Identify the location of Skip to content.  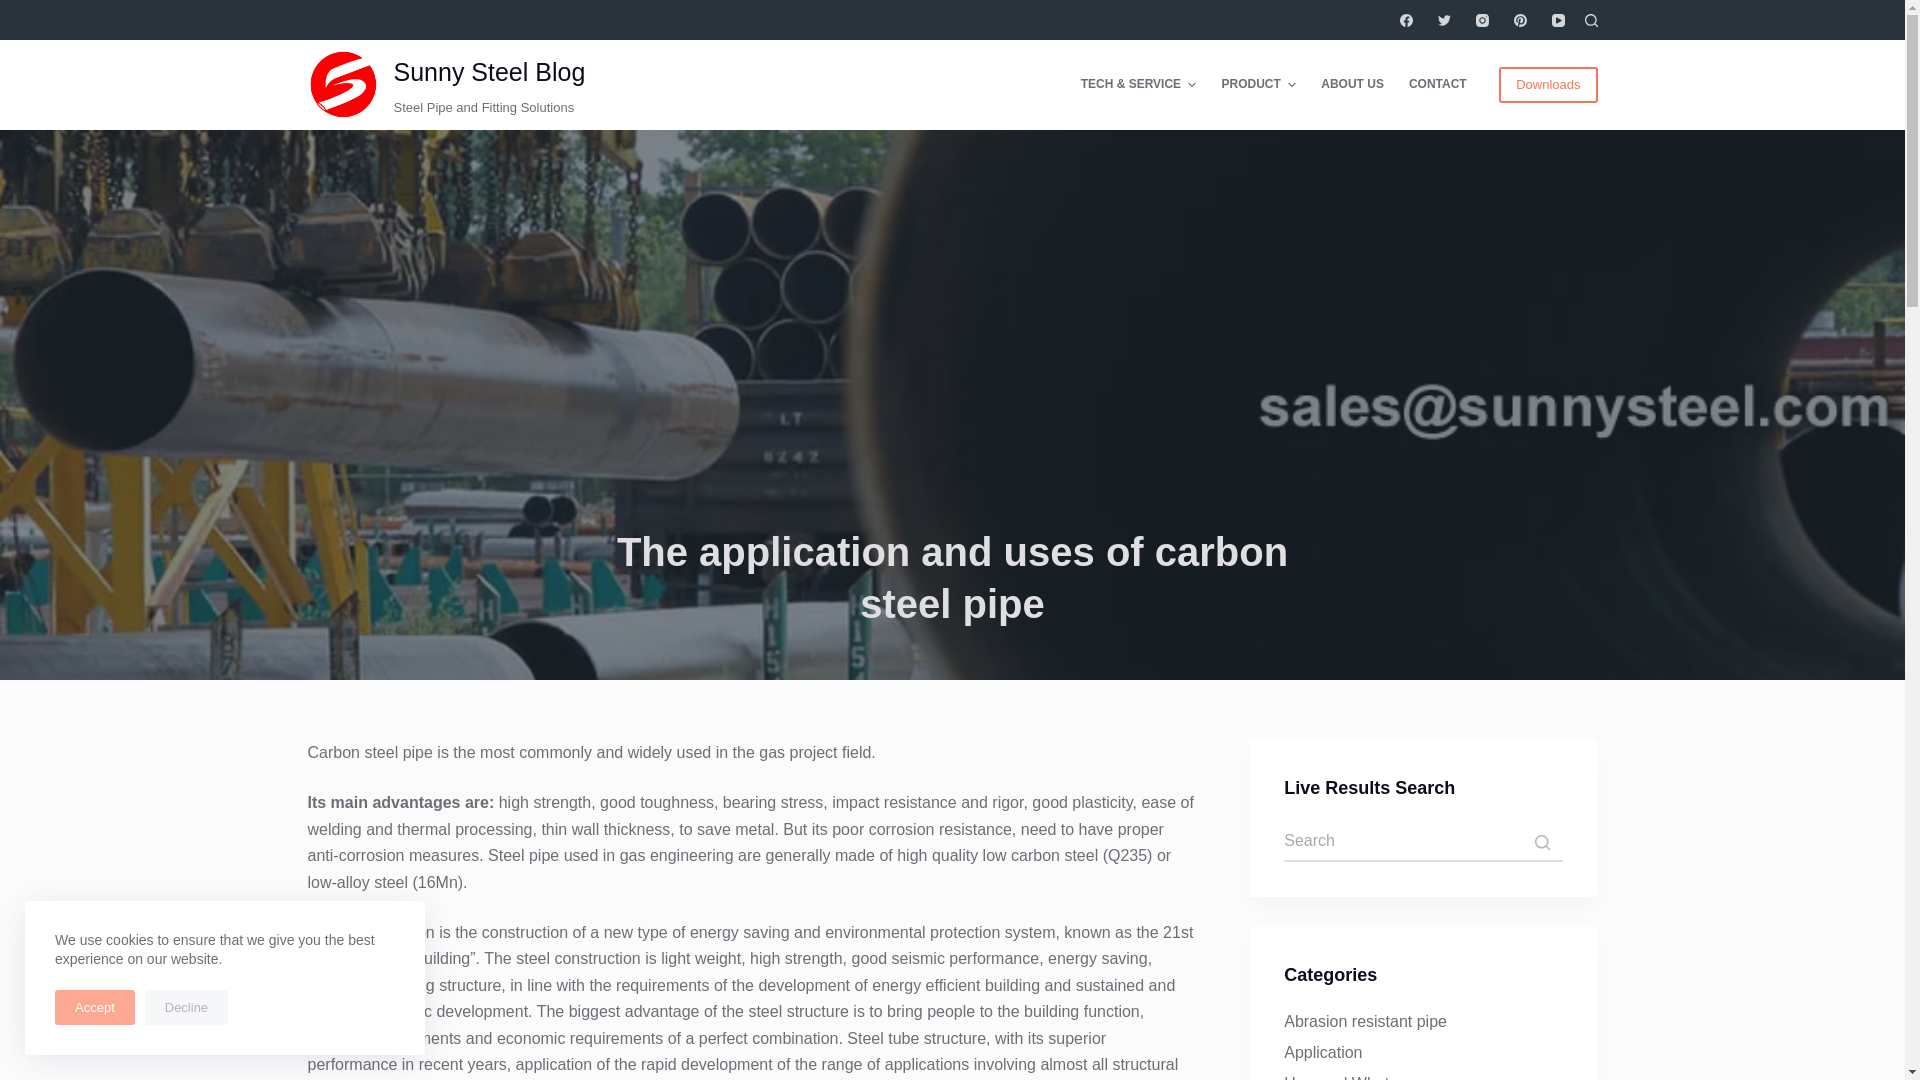
(20, 10).